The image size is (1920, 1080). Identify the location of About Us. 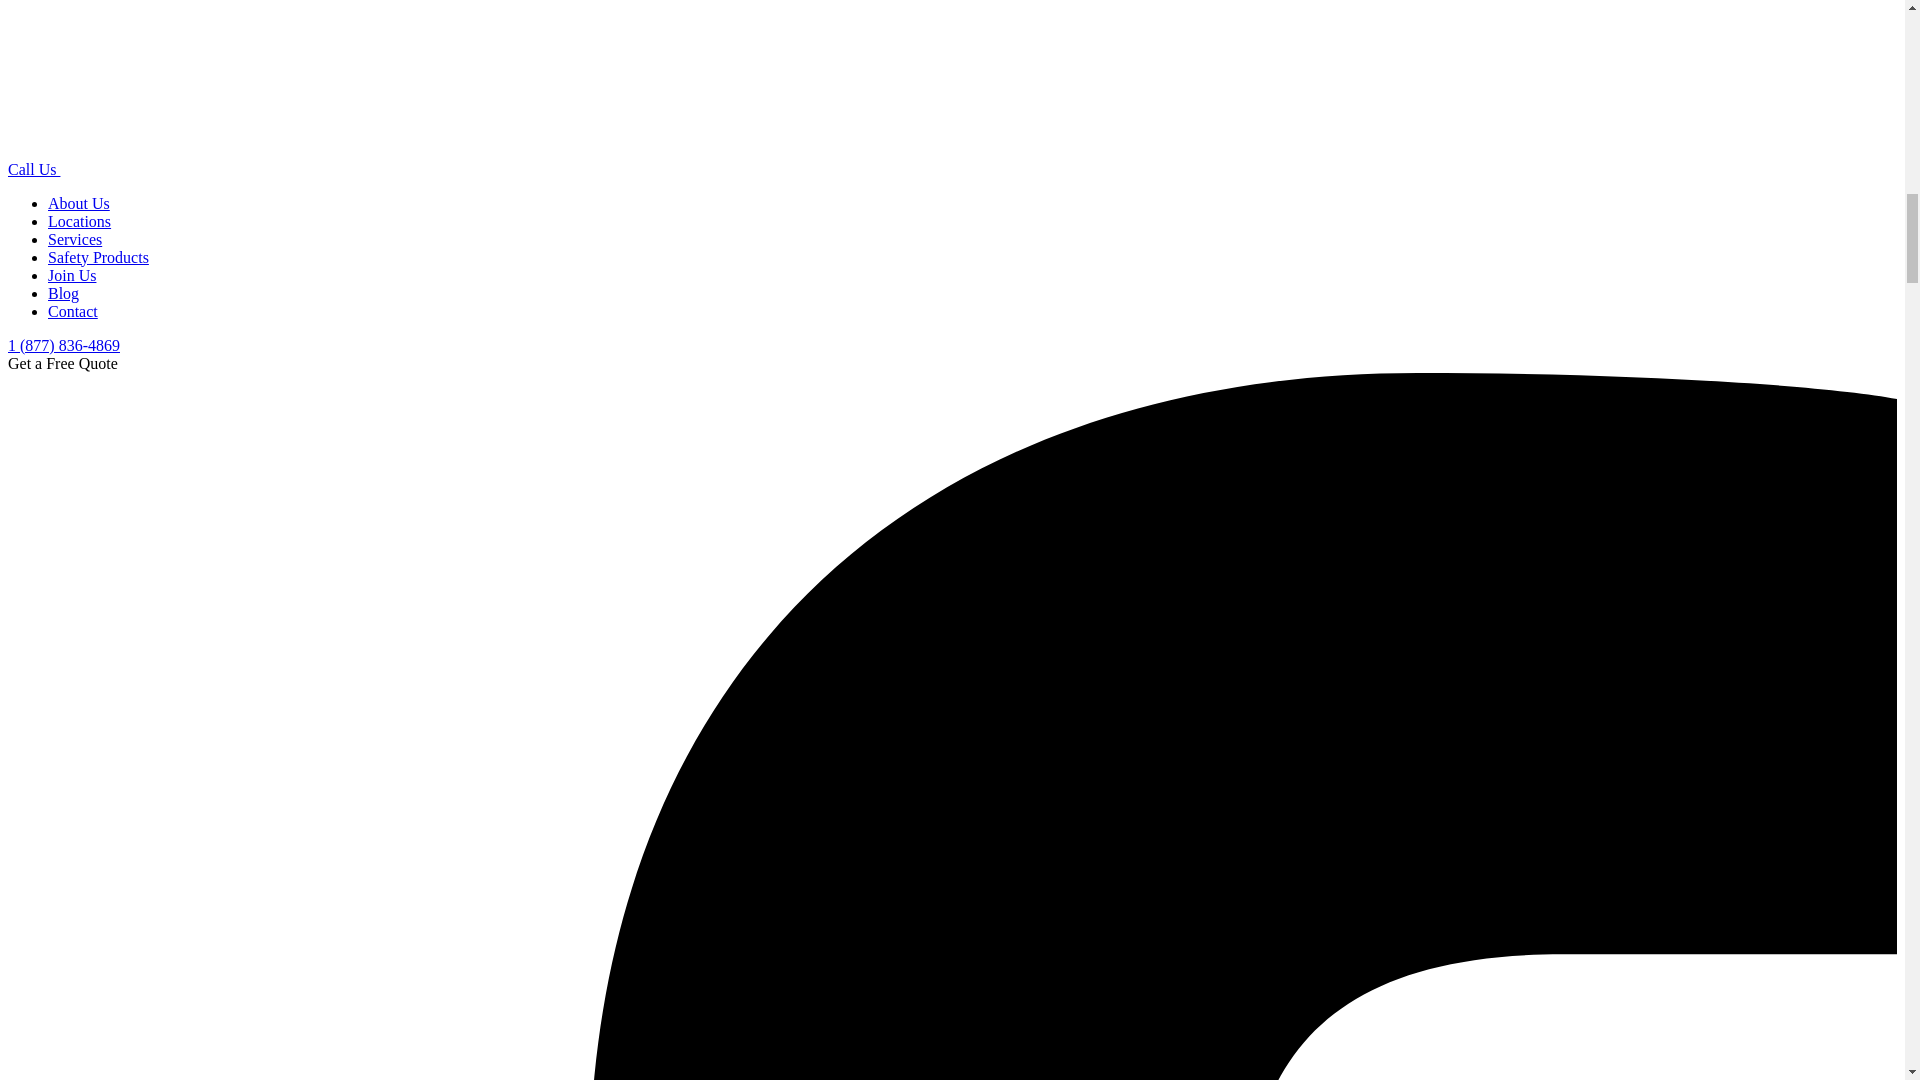
(78, 203).